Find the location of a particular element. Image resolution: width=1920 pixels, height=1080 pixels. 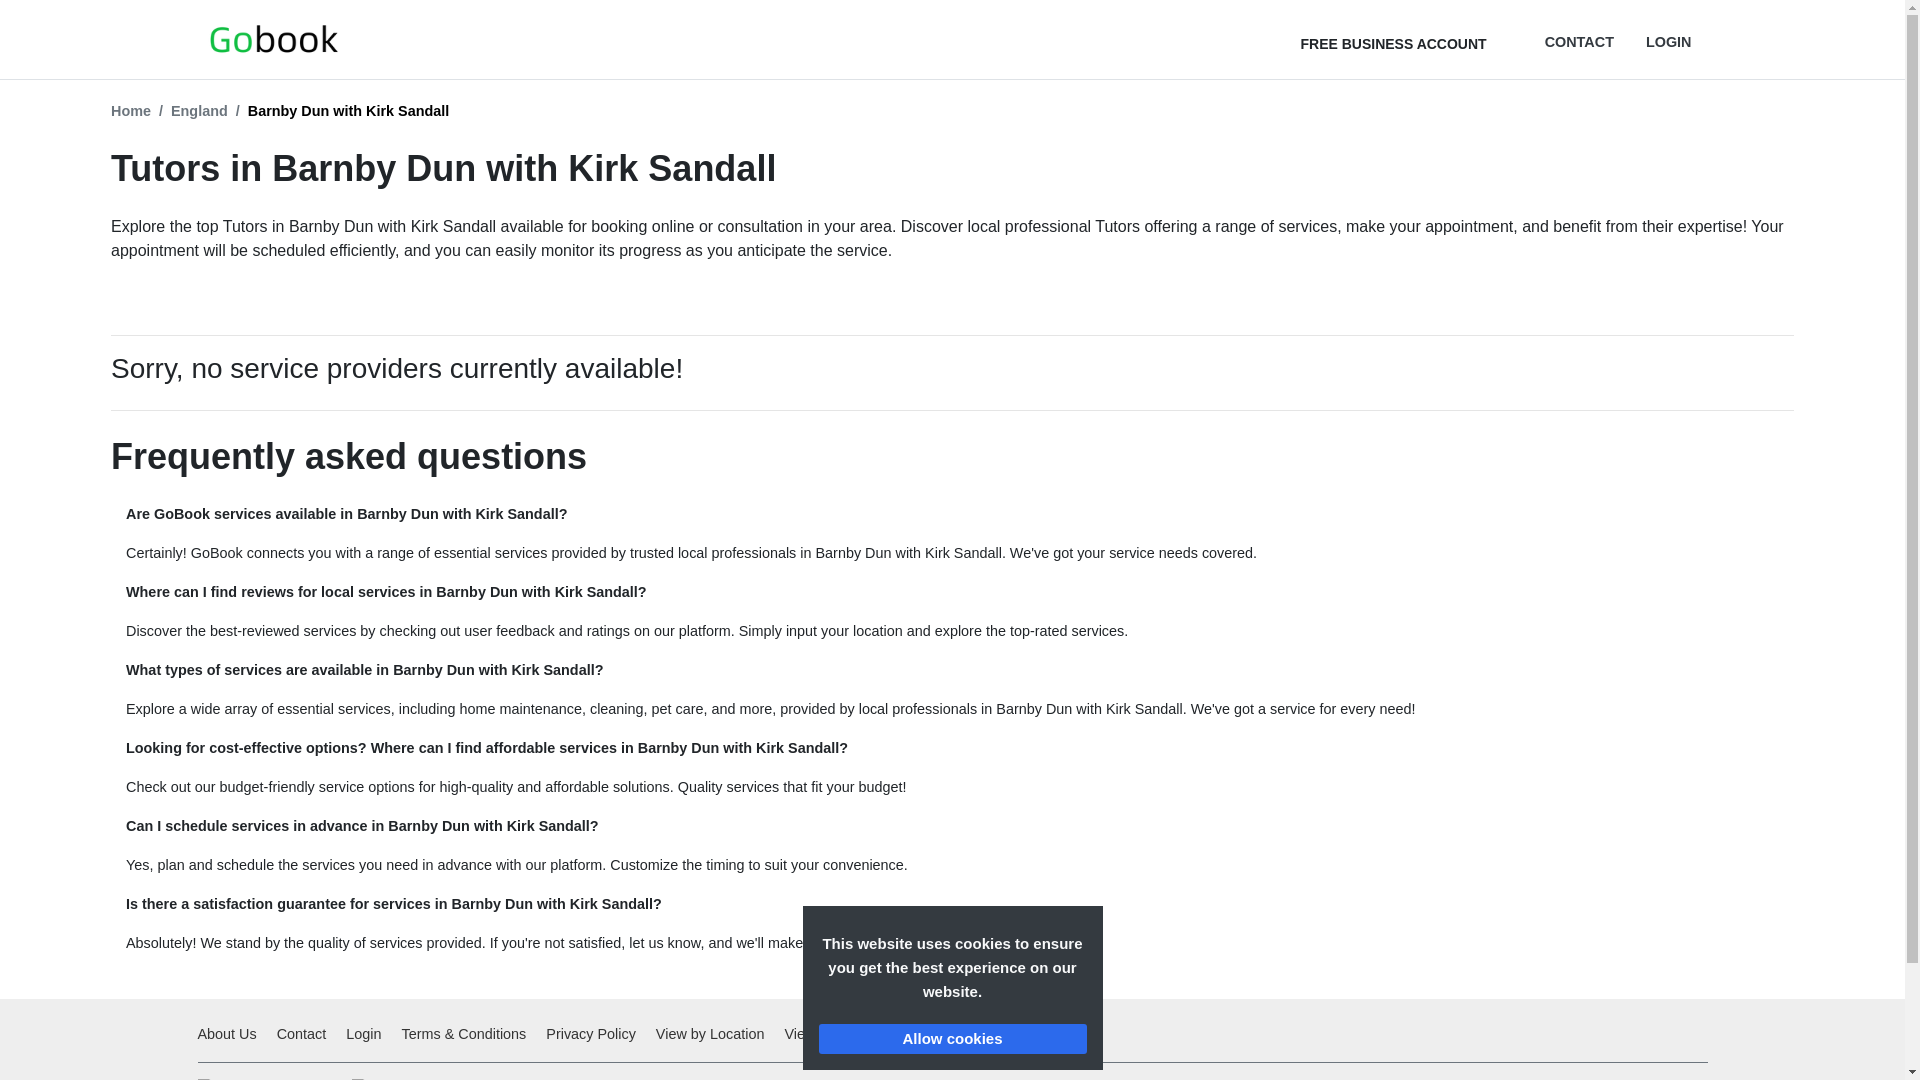

LOGIN is located at coordinates (1668, 38).